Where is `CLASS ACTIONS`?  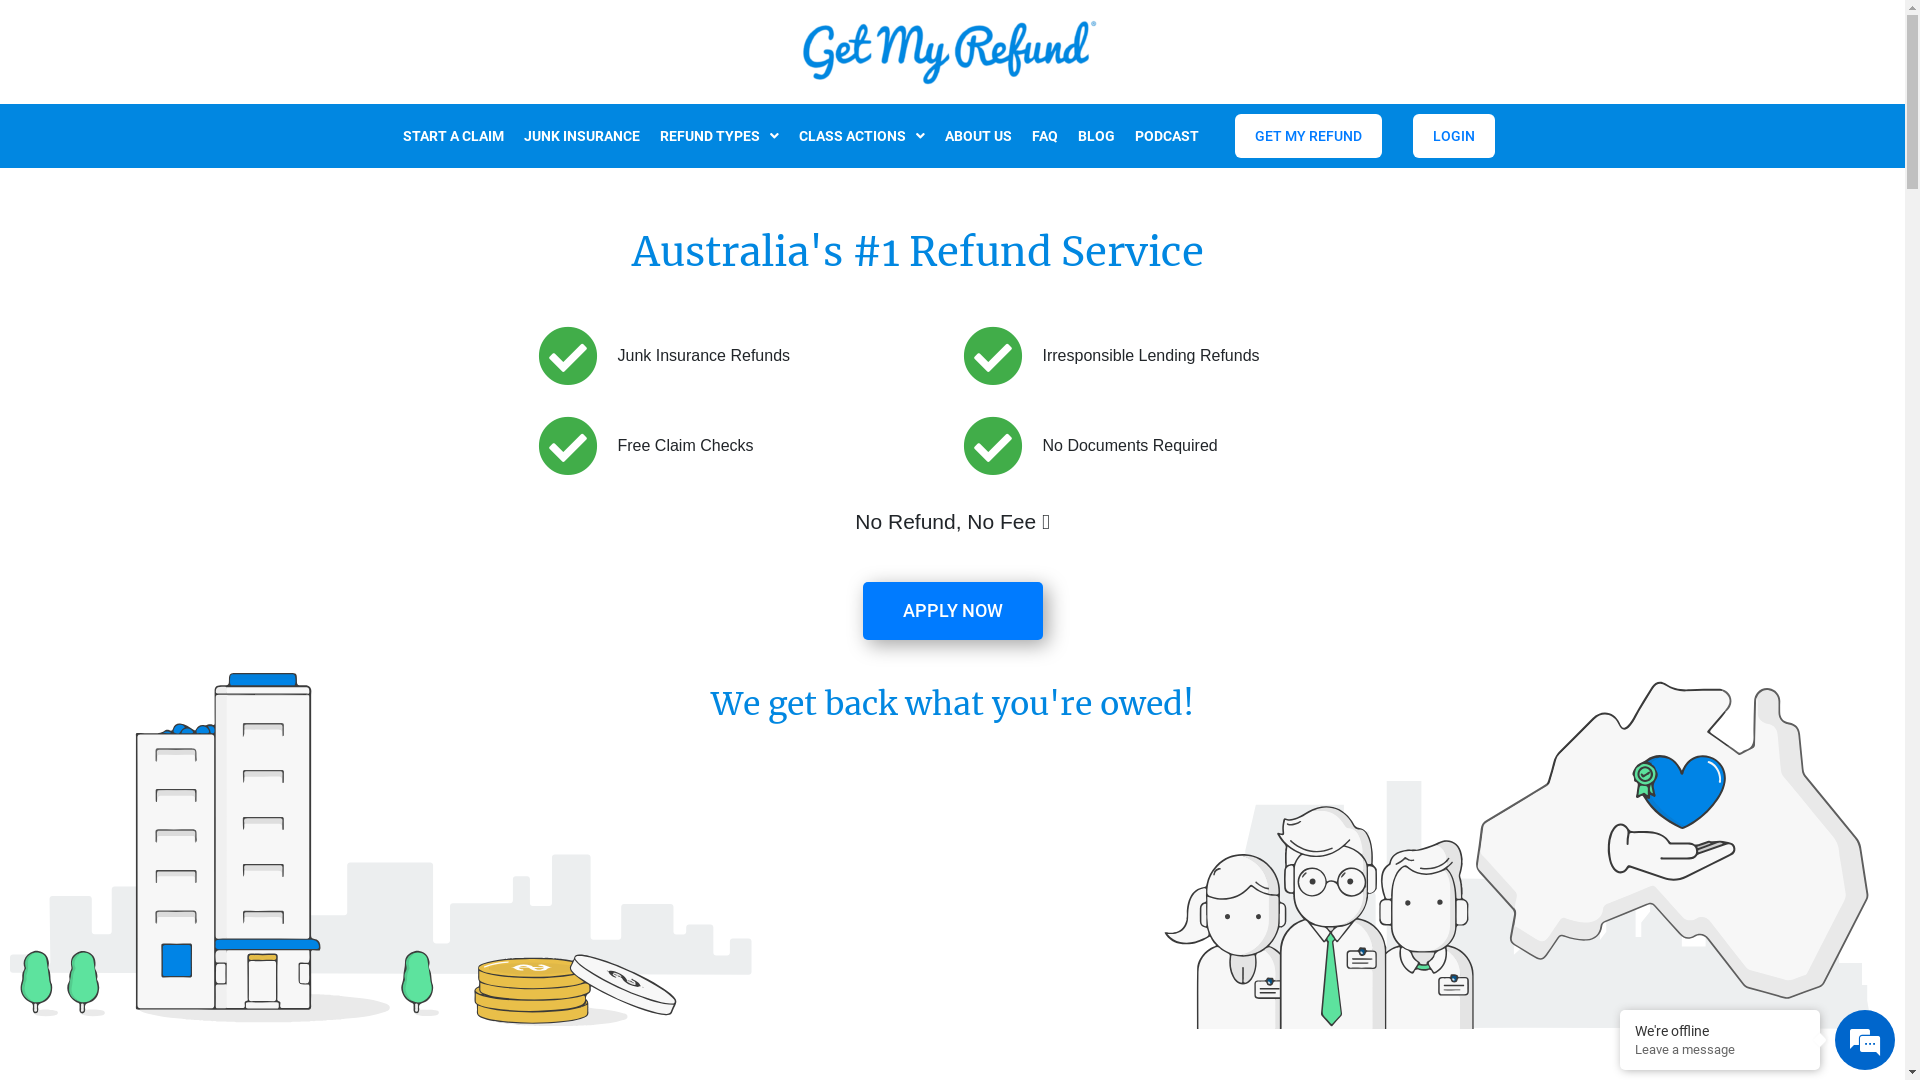
CLASS ACTIONS is located at coordinates (861, 136).